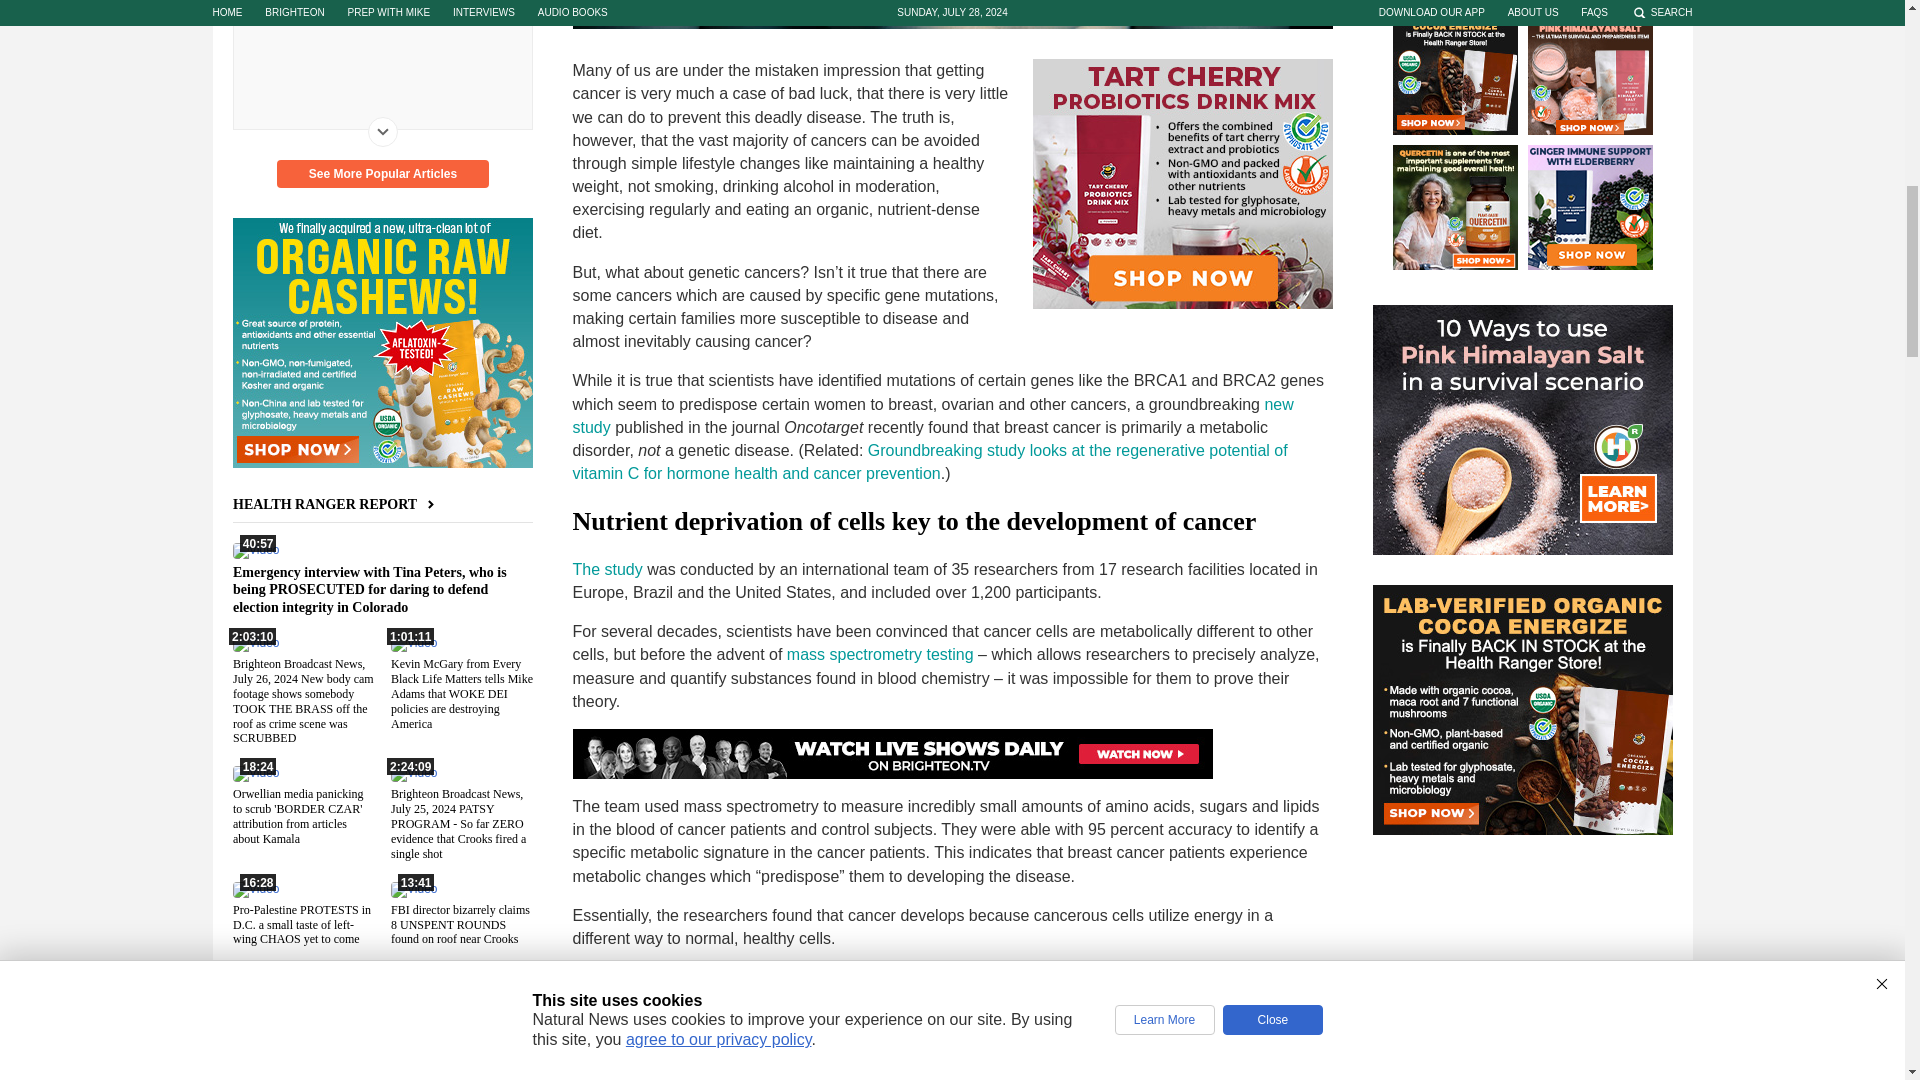  Describe the element at coordinates (412, 643) in the screenshot. I see `1:01:11` at that location.